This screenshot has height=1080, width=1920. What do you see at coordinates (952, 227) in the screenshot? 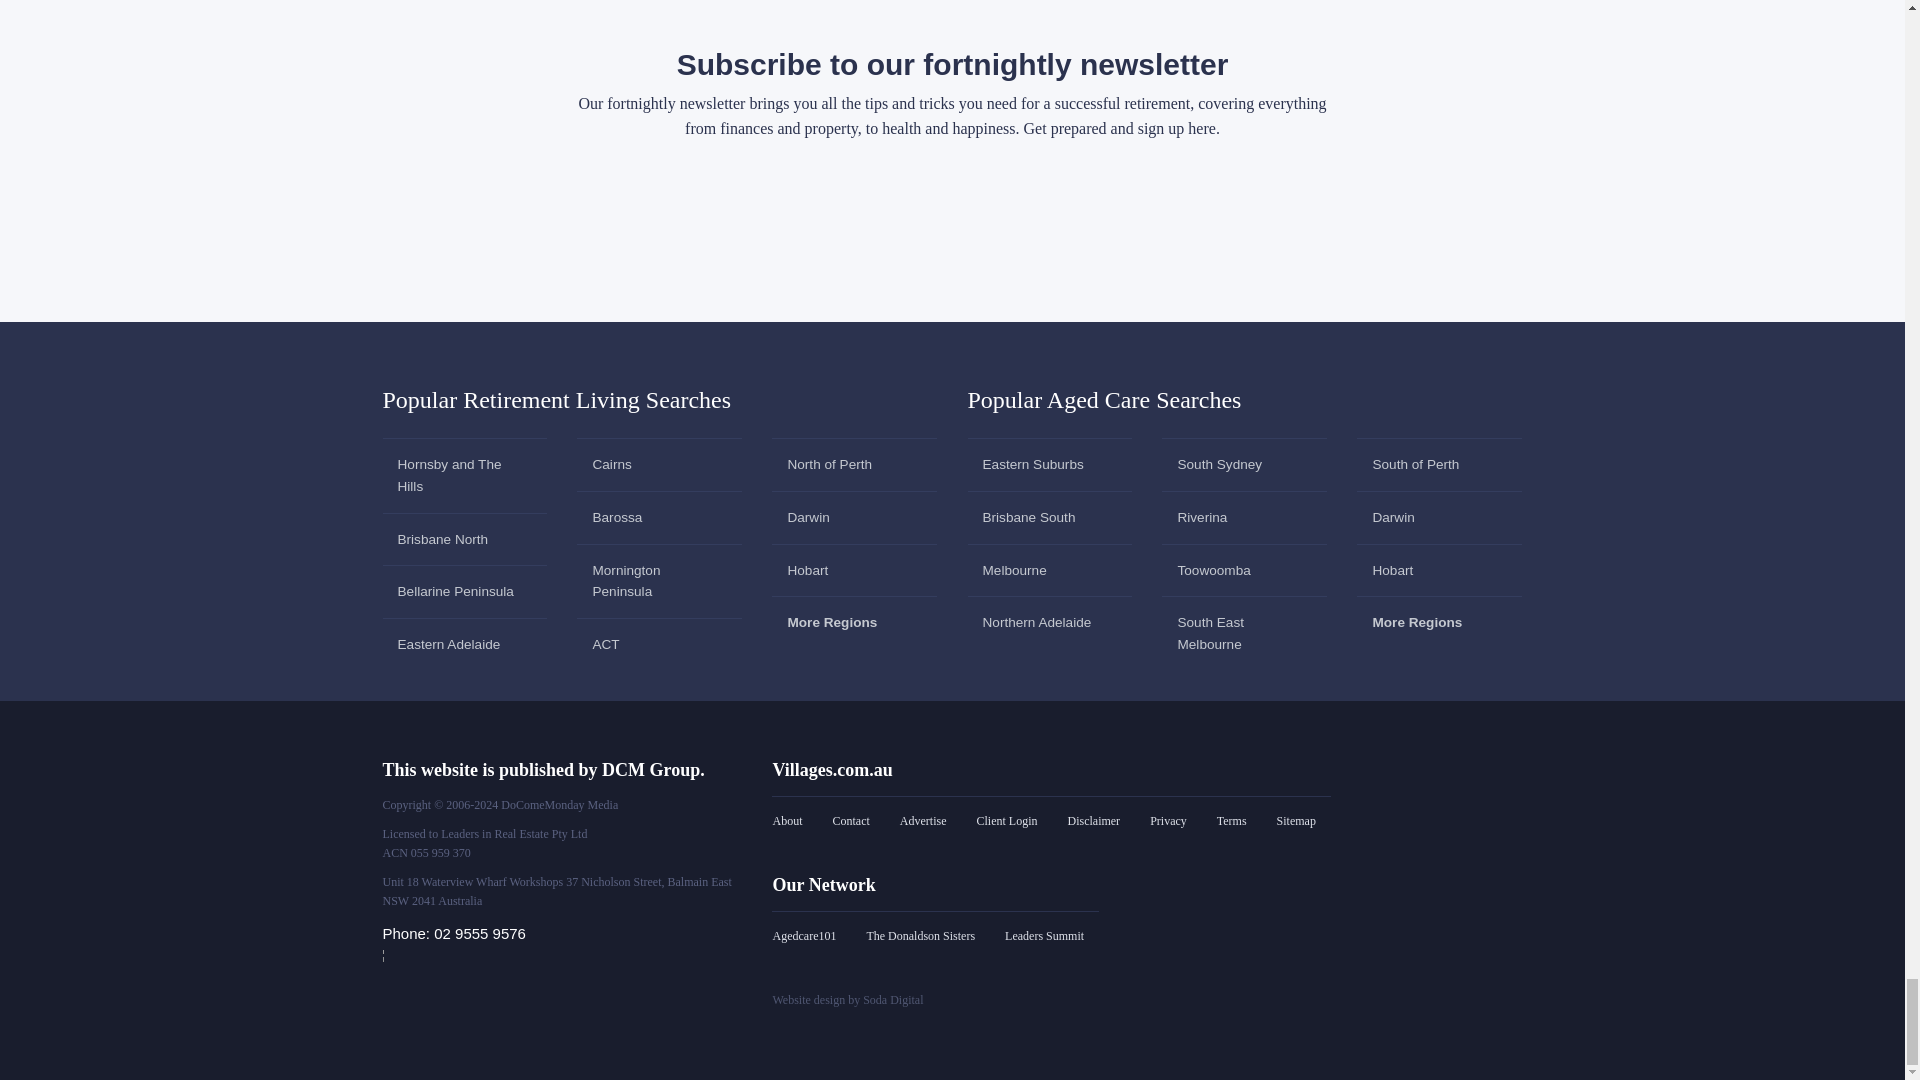
I see `Form 0` at bounding box center [952, 227].